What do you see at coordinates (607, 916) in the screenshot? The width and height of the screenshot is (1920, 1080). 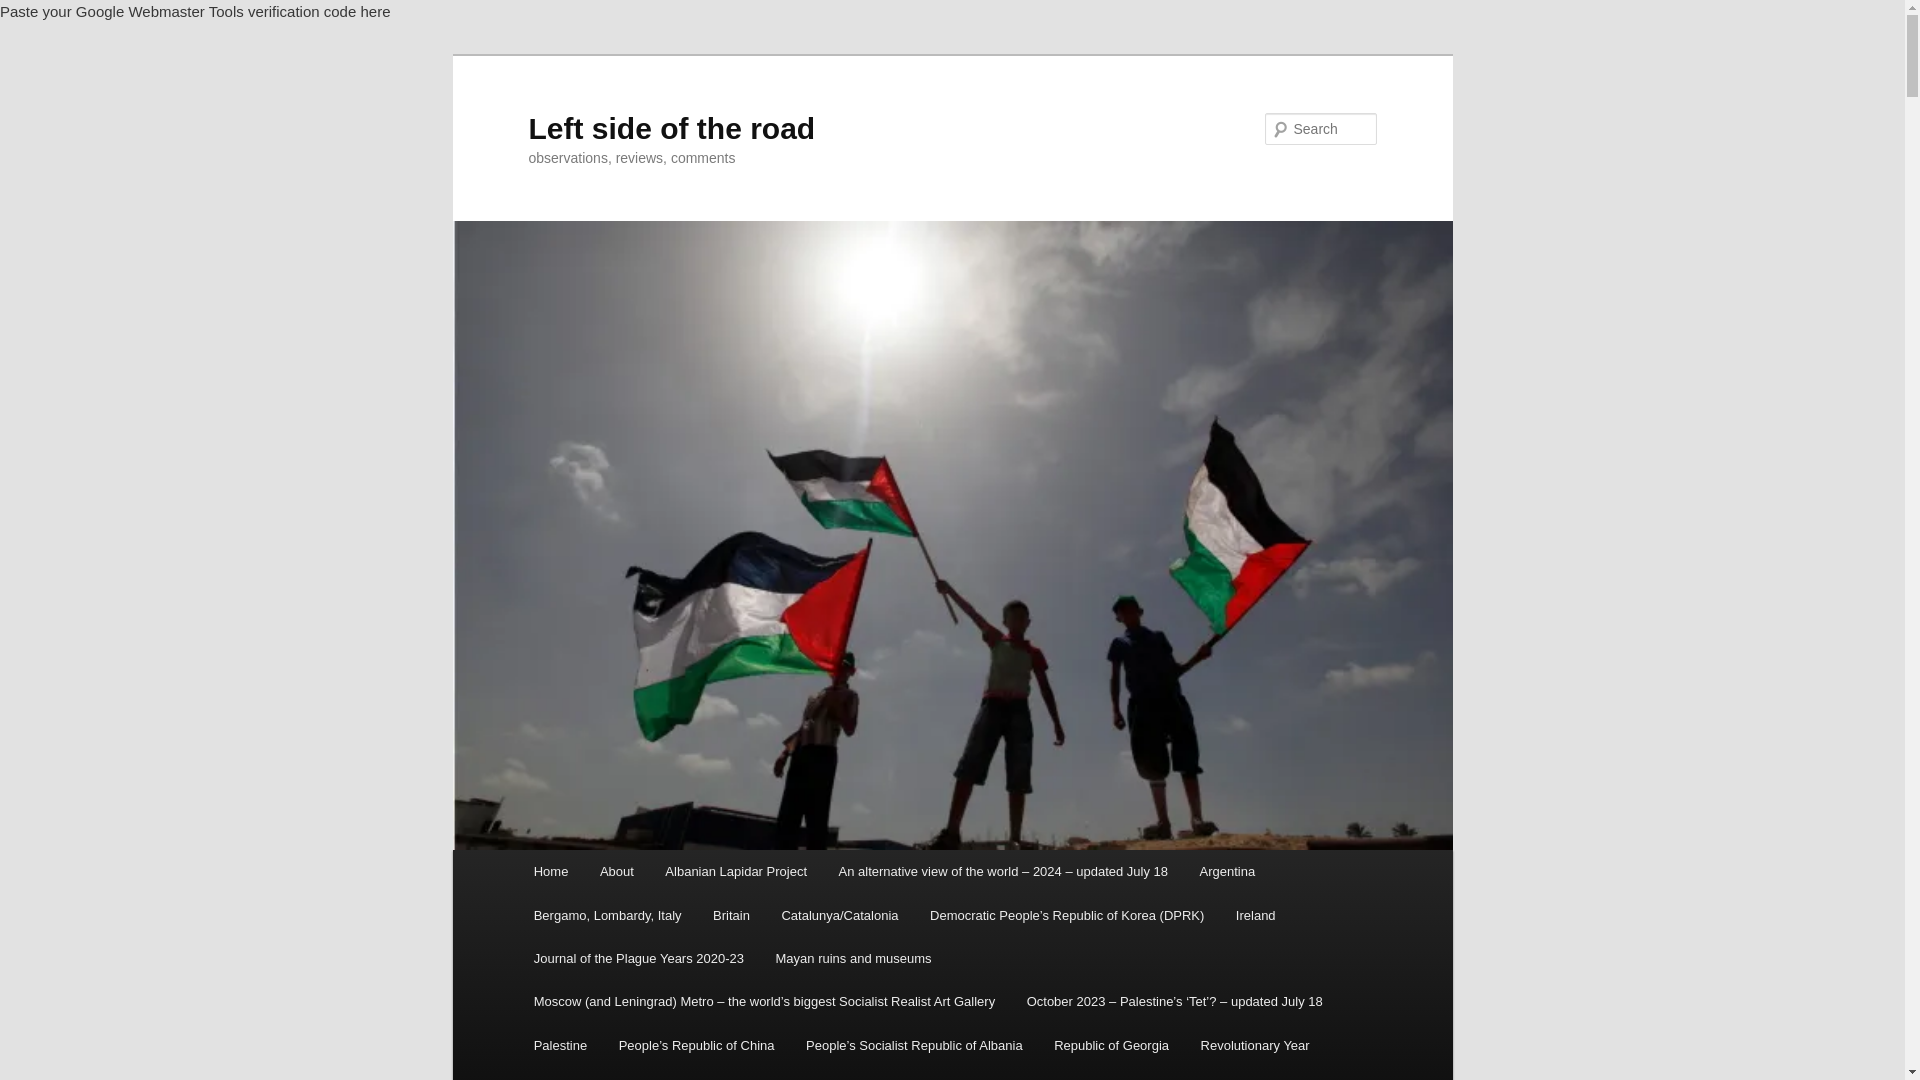 I see `Bergamo, Lombardy, Italy` at bounding box center [607, 916].